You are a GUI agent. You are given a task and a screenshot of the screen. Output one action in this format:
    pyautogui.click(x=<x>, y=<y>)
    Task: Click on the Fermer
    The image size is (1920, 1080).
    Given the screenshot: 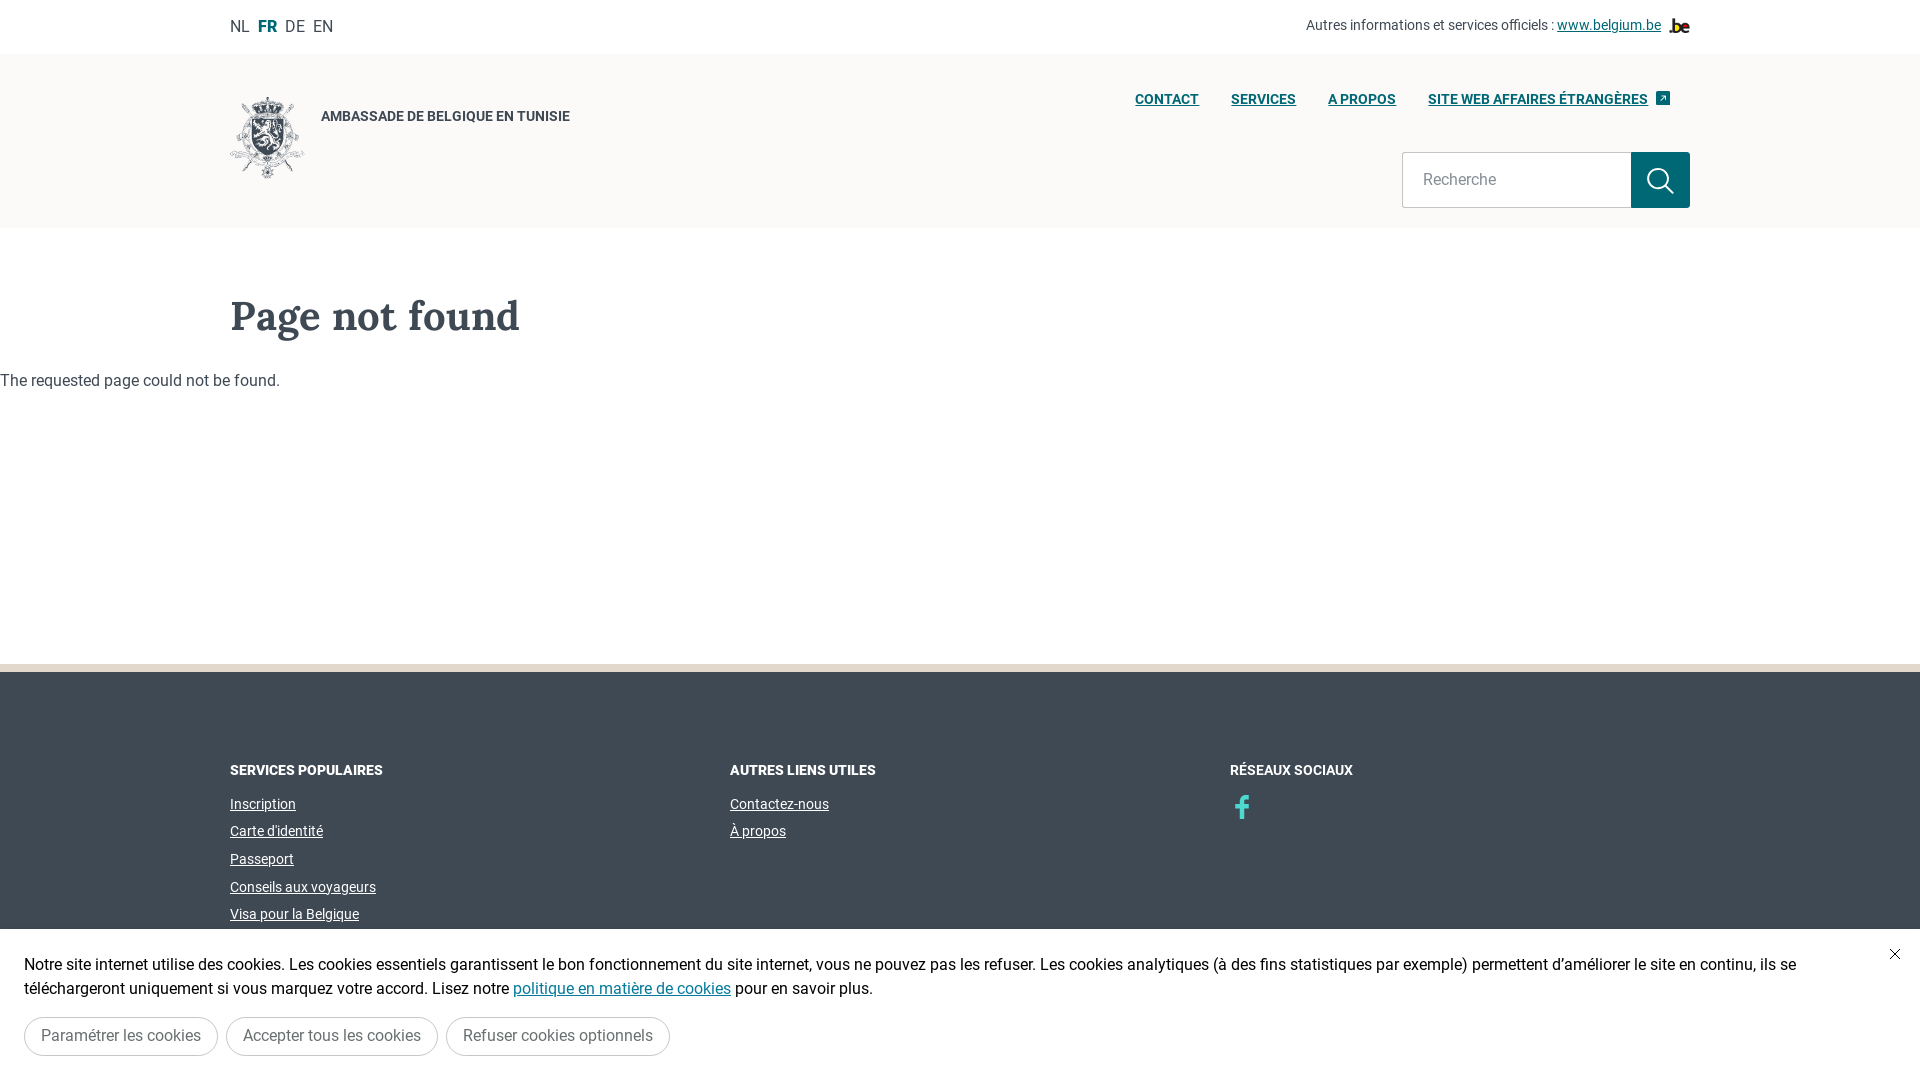 What is the action you would take?
    pyautogui.click(x=1895, y=954)
    